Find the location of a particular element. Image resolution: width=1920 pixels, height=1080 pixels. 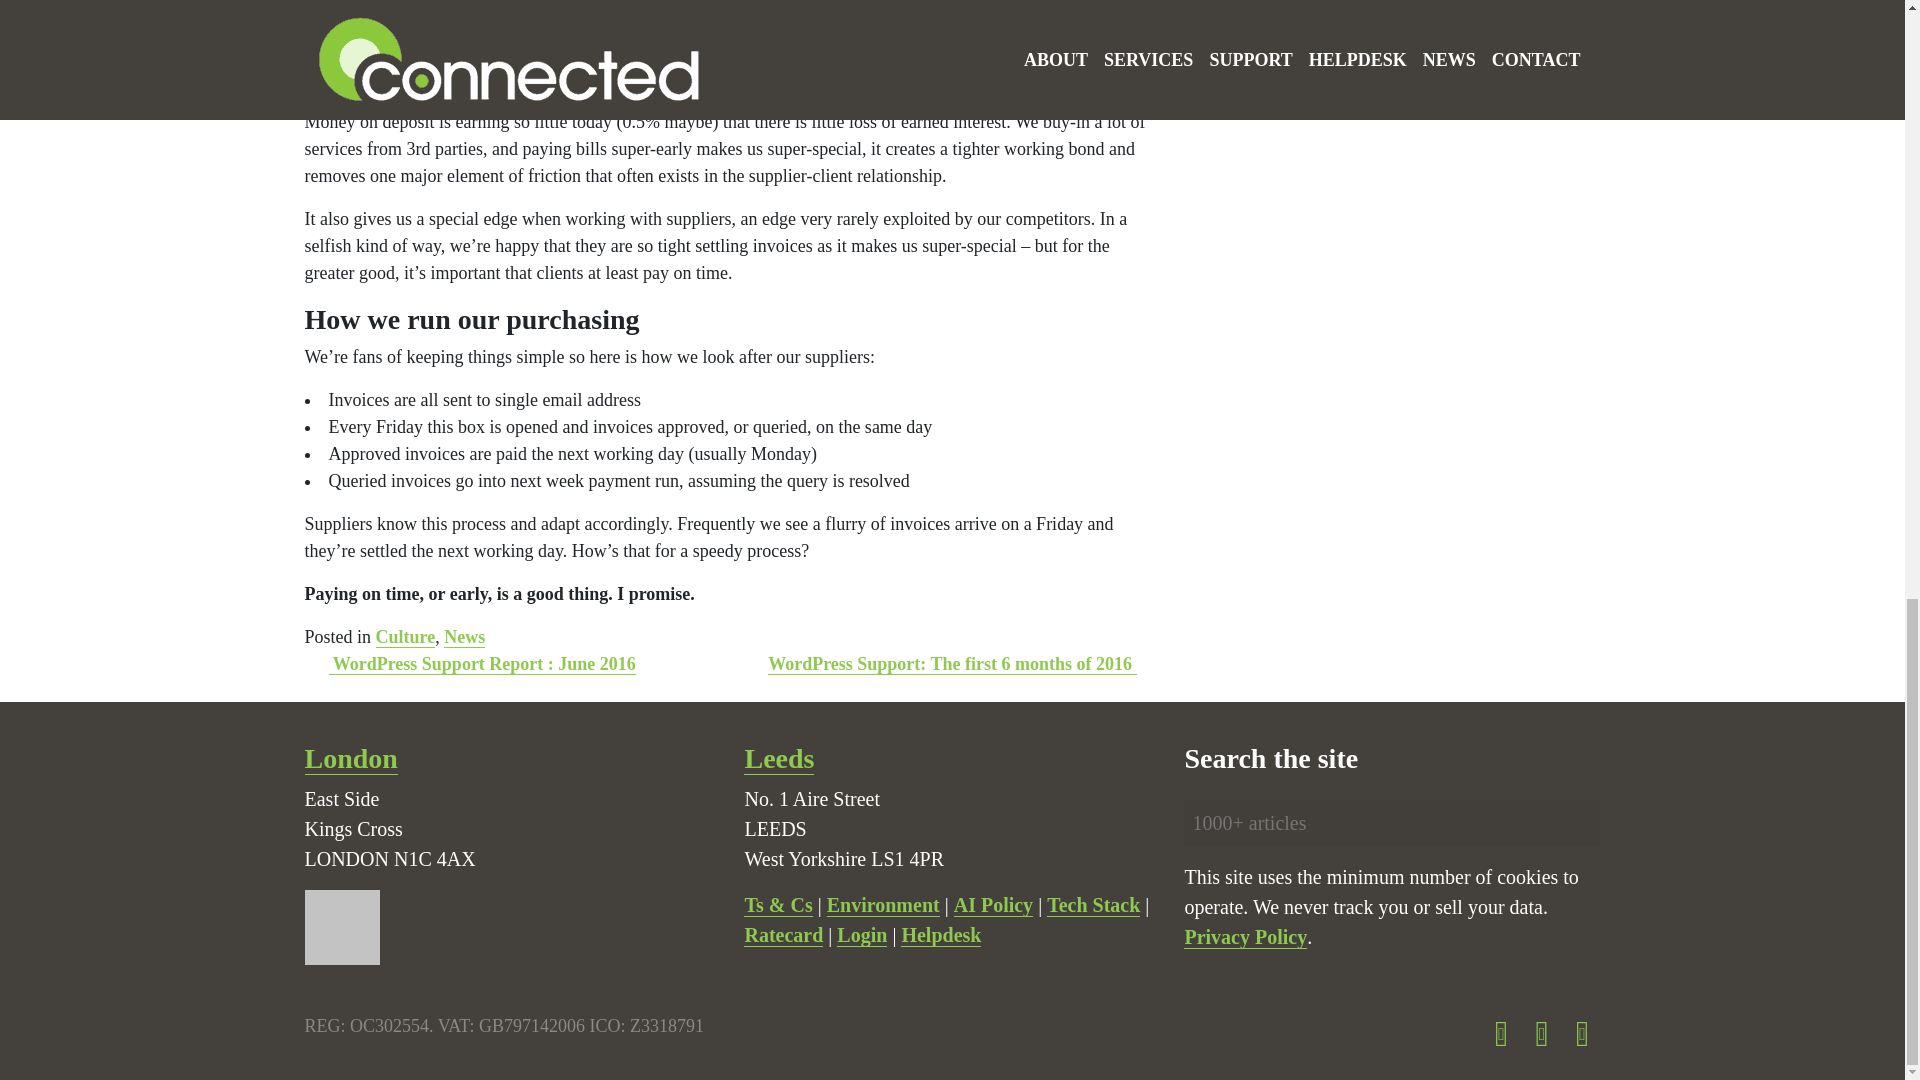

Environmental pledge 2020 is located at coordinates (884, 905).